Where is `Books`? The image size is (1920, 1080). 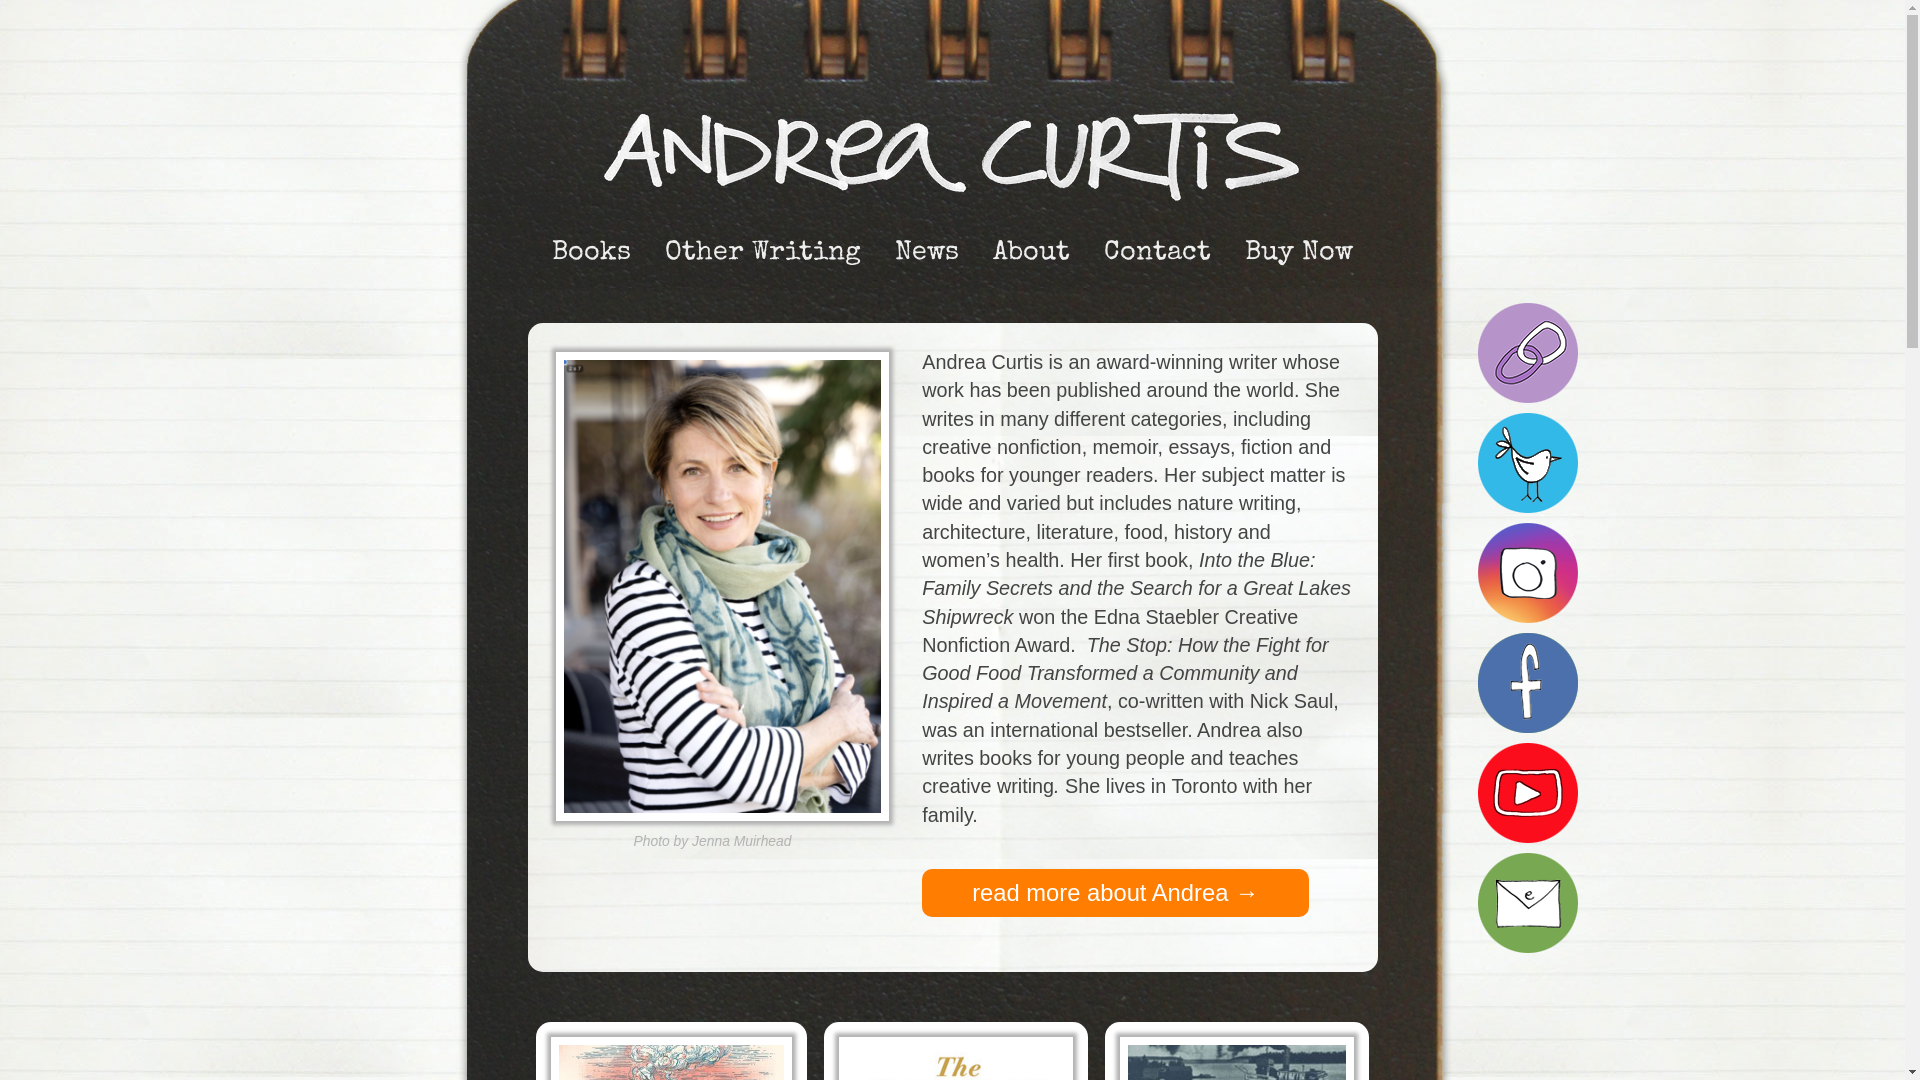
Books is located at coordinates (592, 254).